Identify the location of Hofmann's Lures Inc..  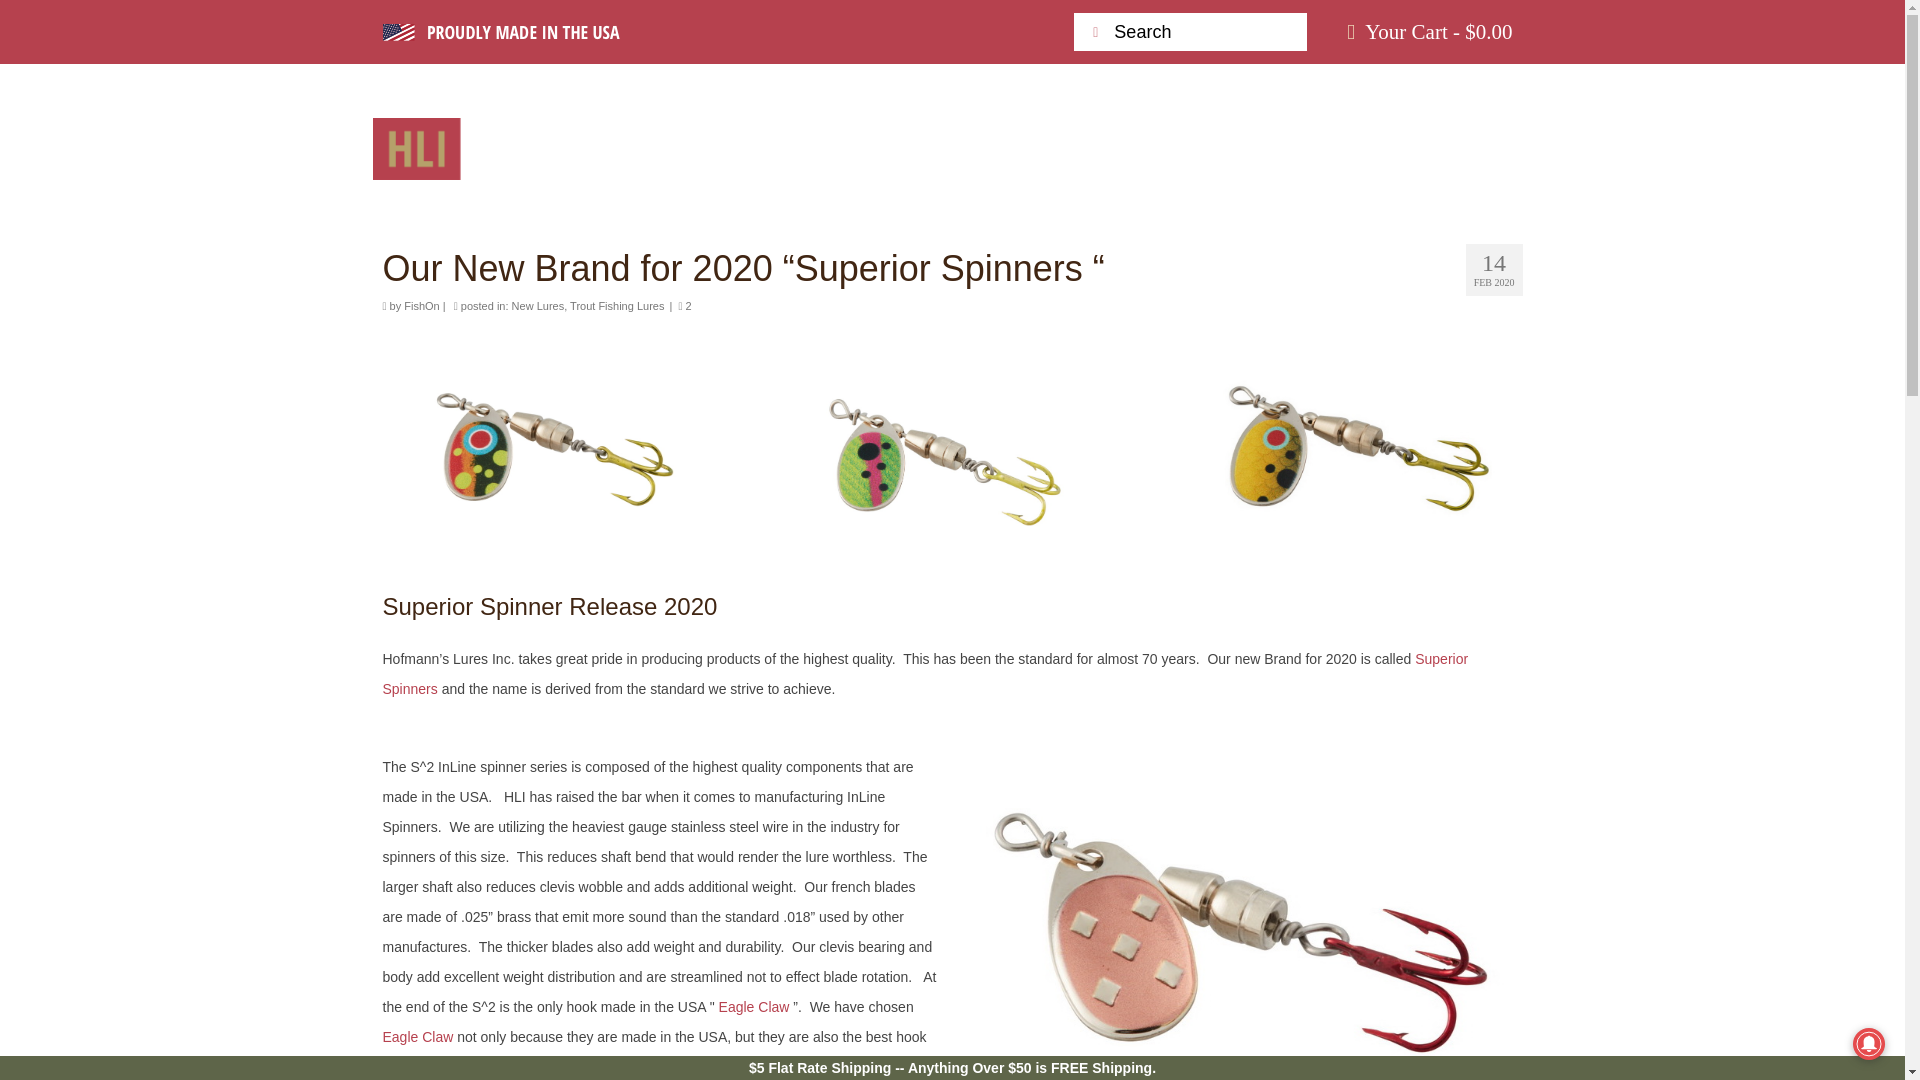
(554, 148).